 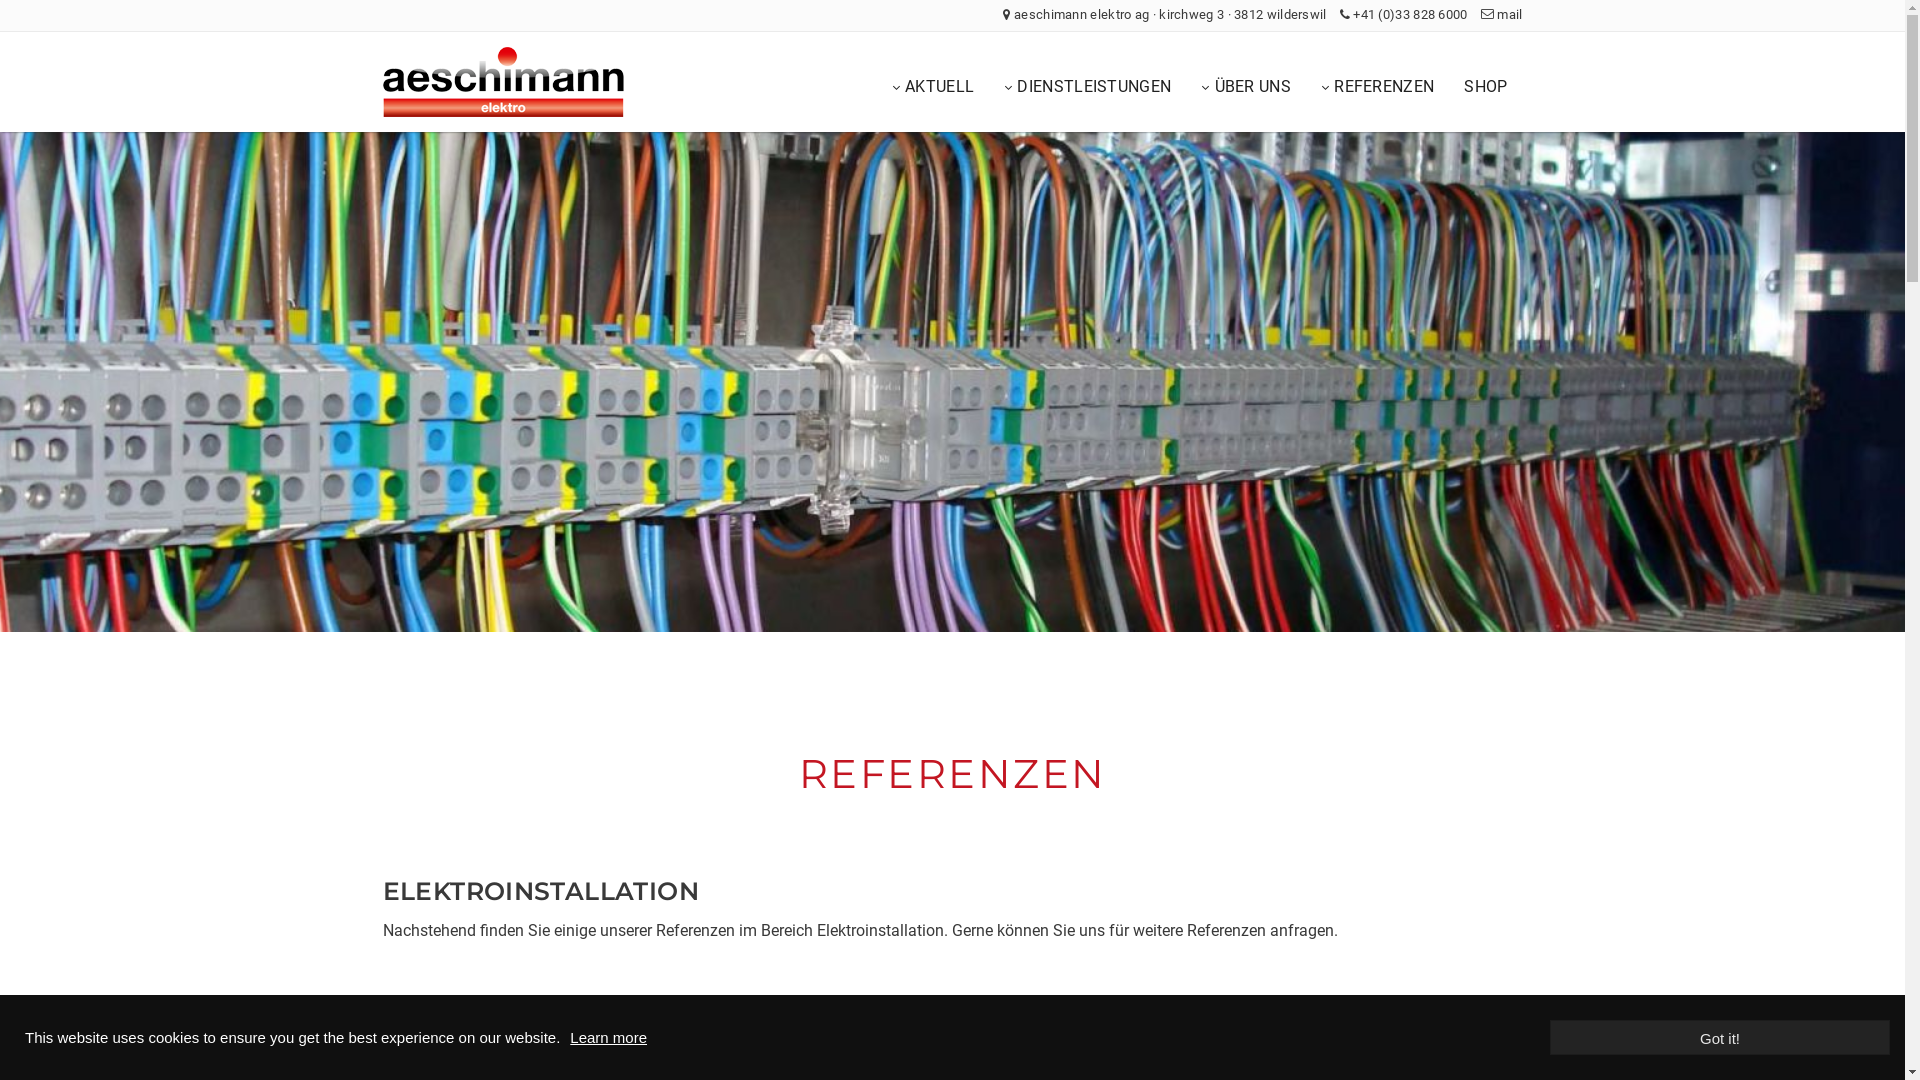 I want to click on mail, so click(x=1502, y=14).